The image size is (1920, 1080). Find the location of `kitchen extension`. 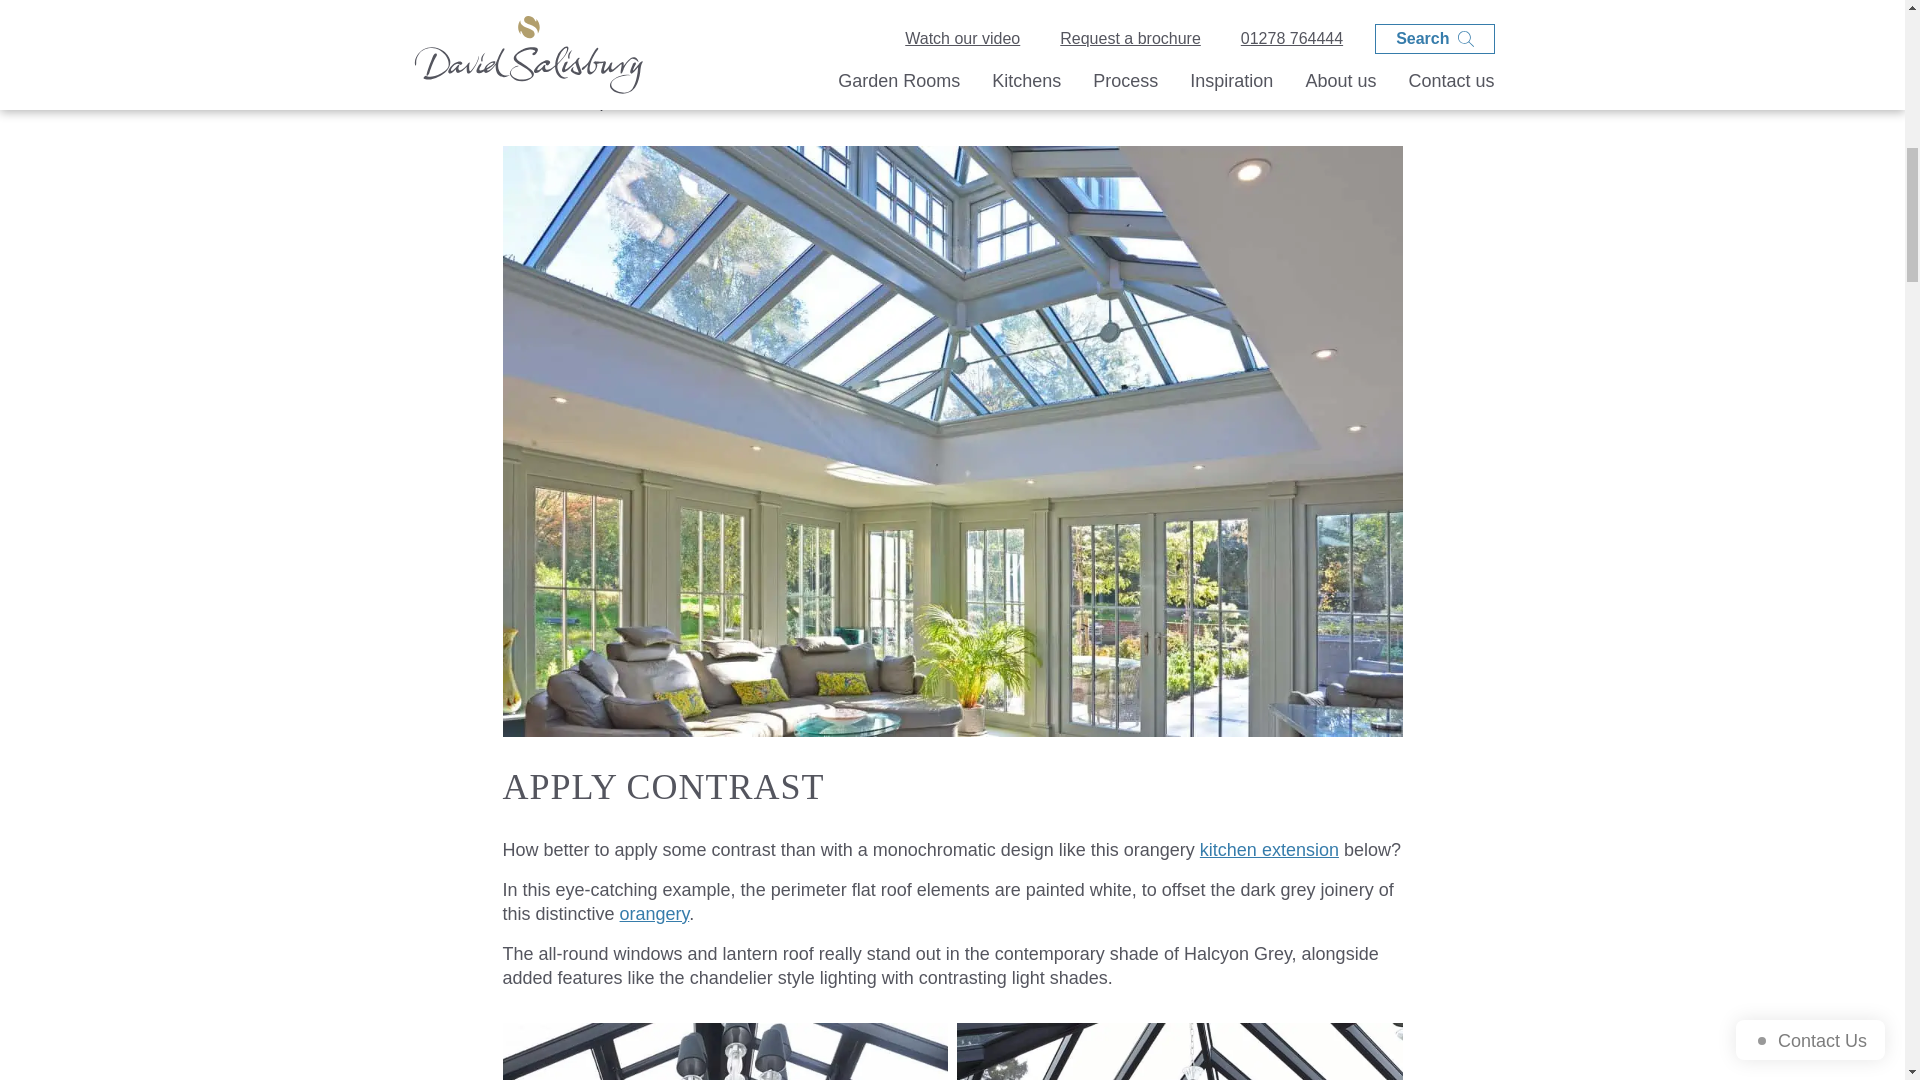

kitchen extension is located at coordinates (1269, 850).